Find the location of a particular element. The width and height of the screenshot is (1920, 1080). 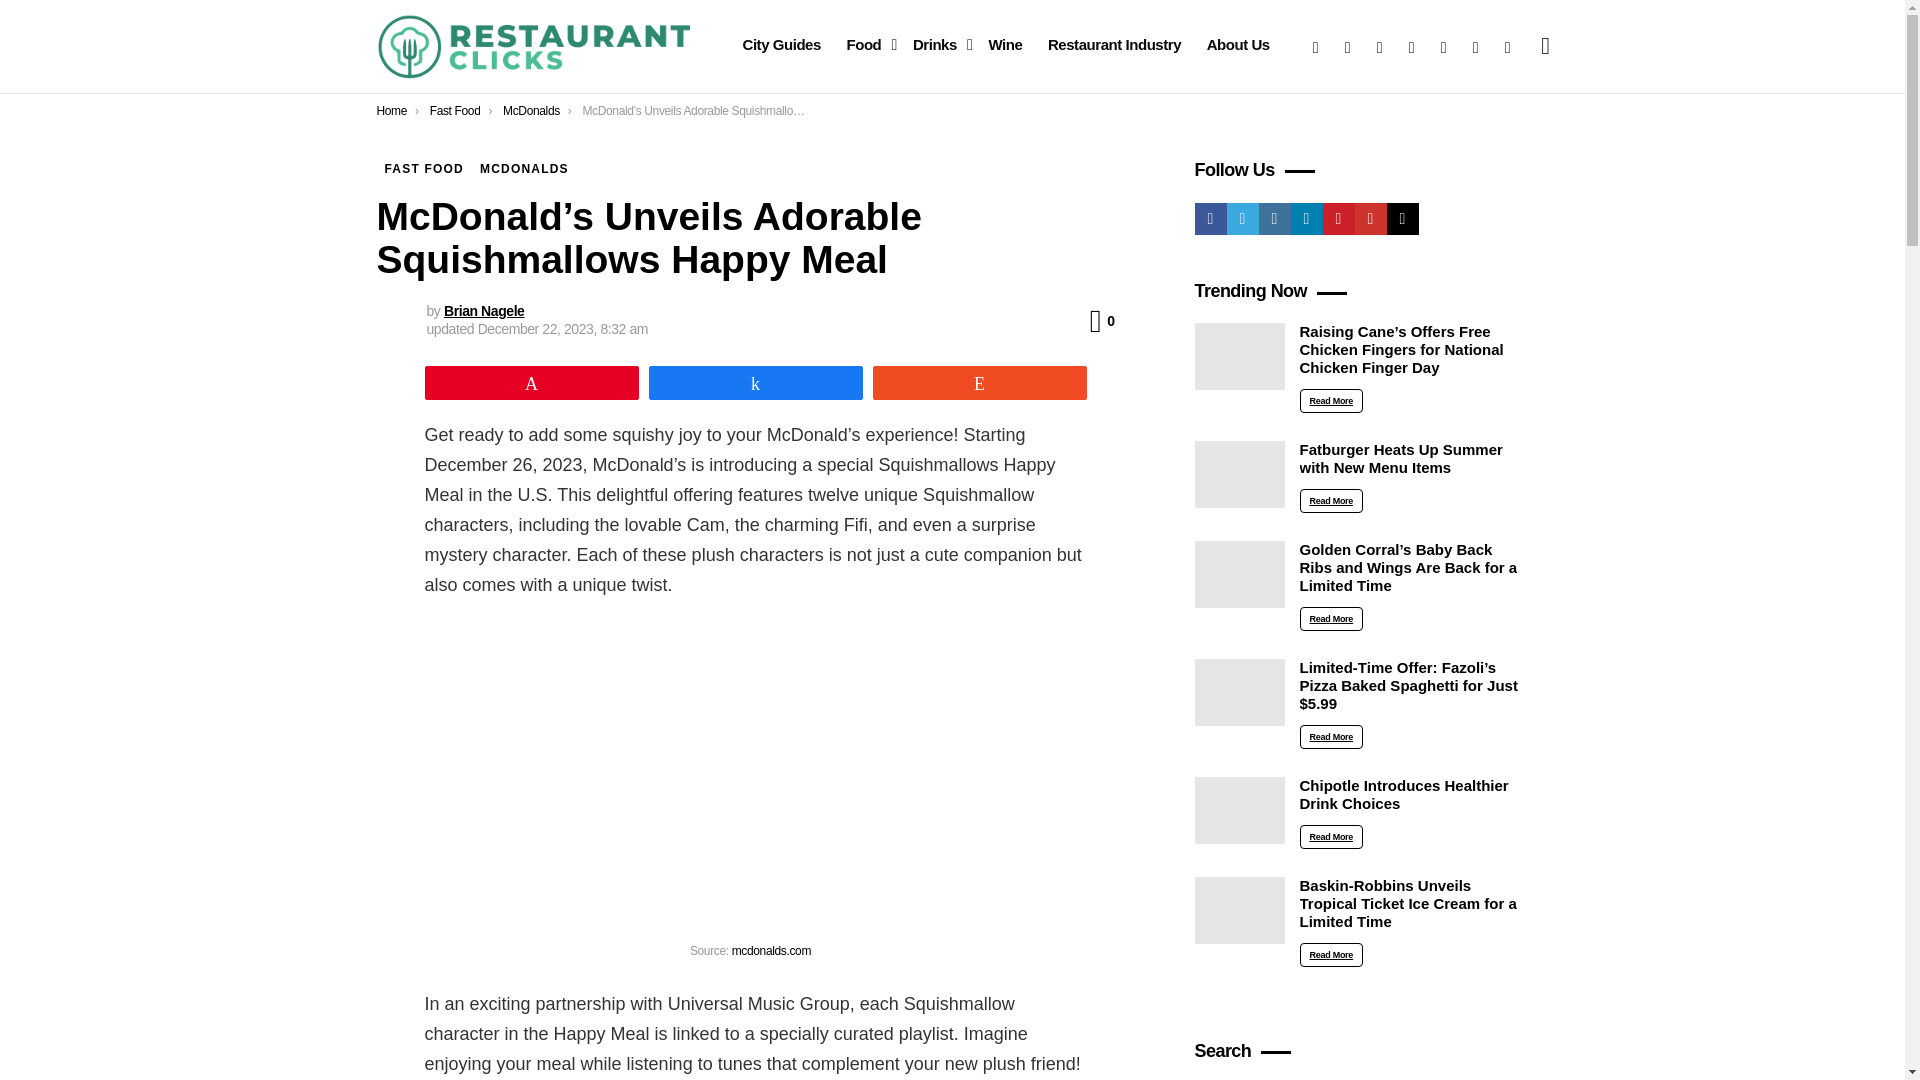

linkedin is located at coordinates (1412, 46).